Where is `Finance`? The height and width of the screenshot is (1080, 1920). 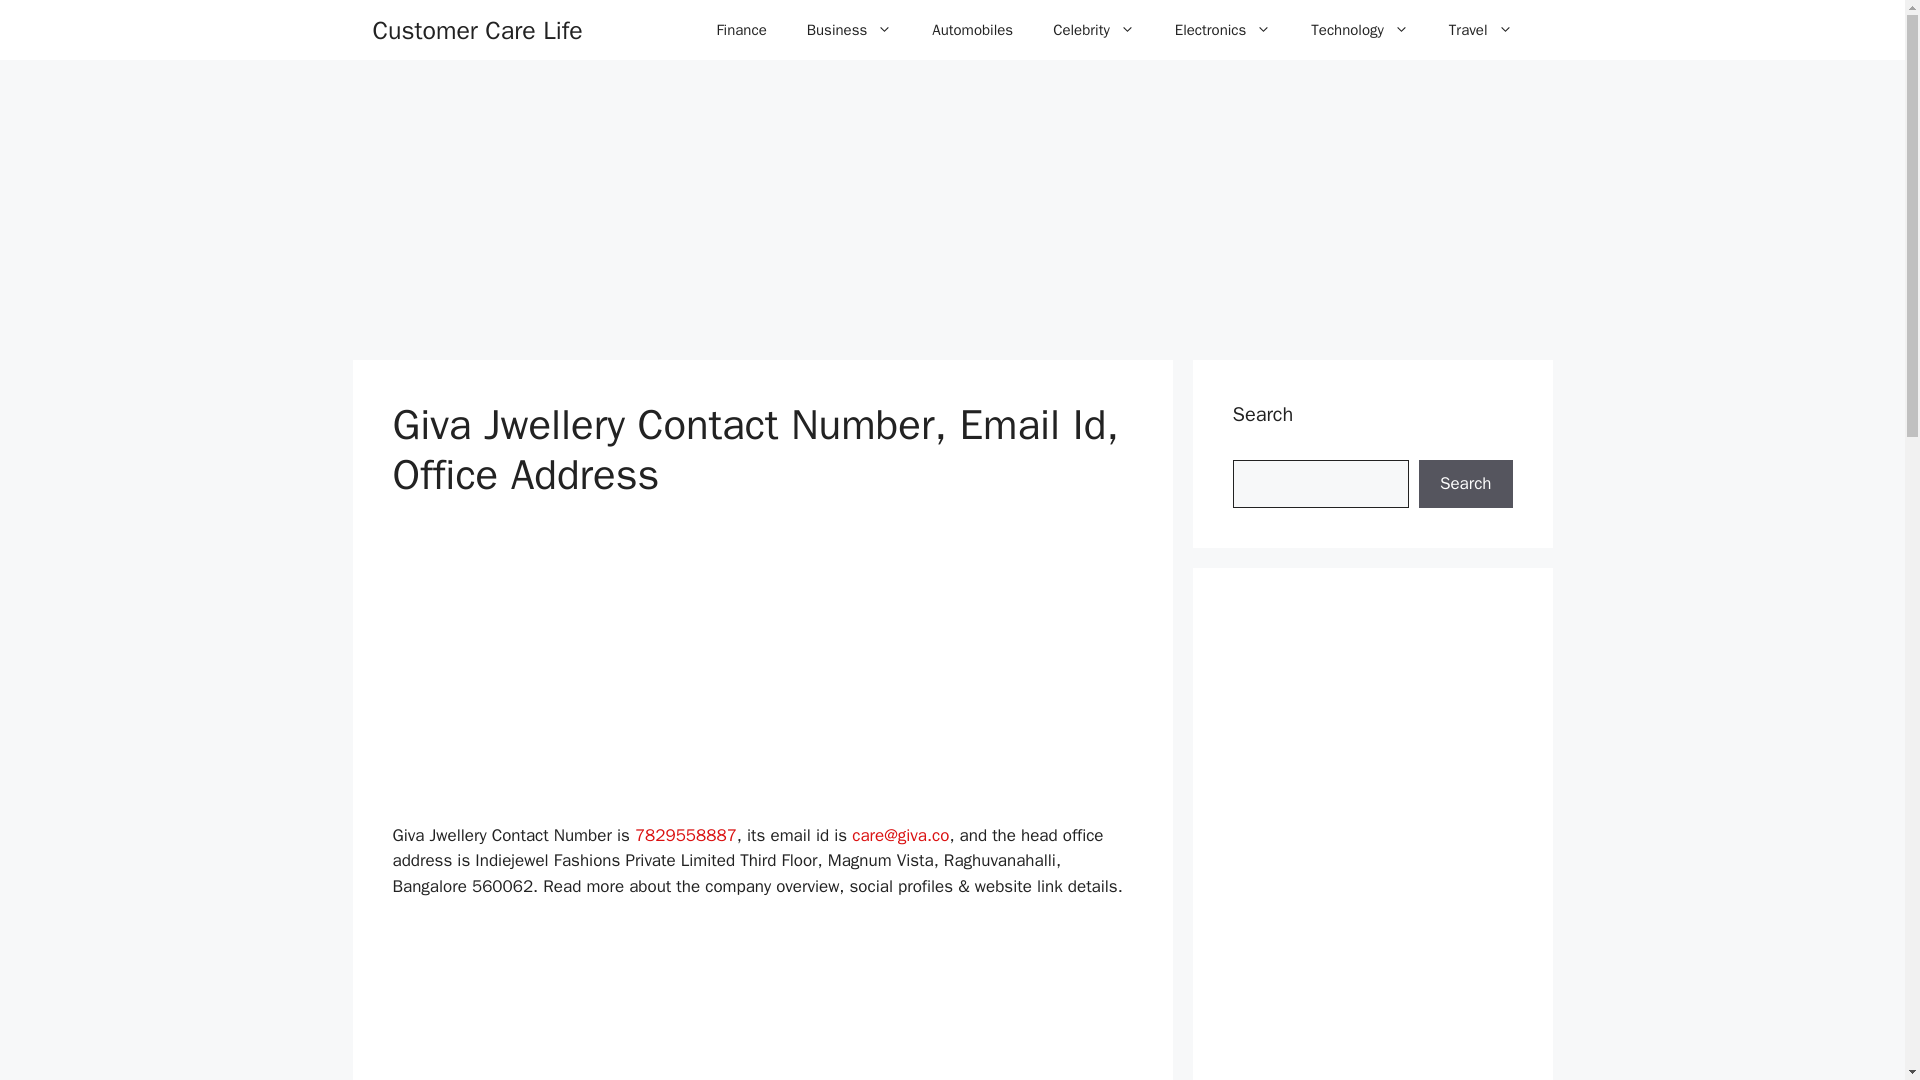 Finance is located at coordinates (740, 30).